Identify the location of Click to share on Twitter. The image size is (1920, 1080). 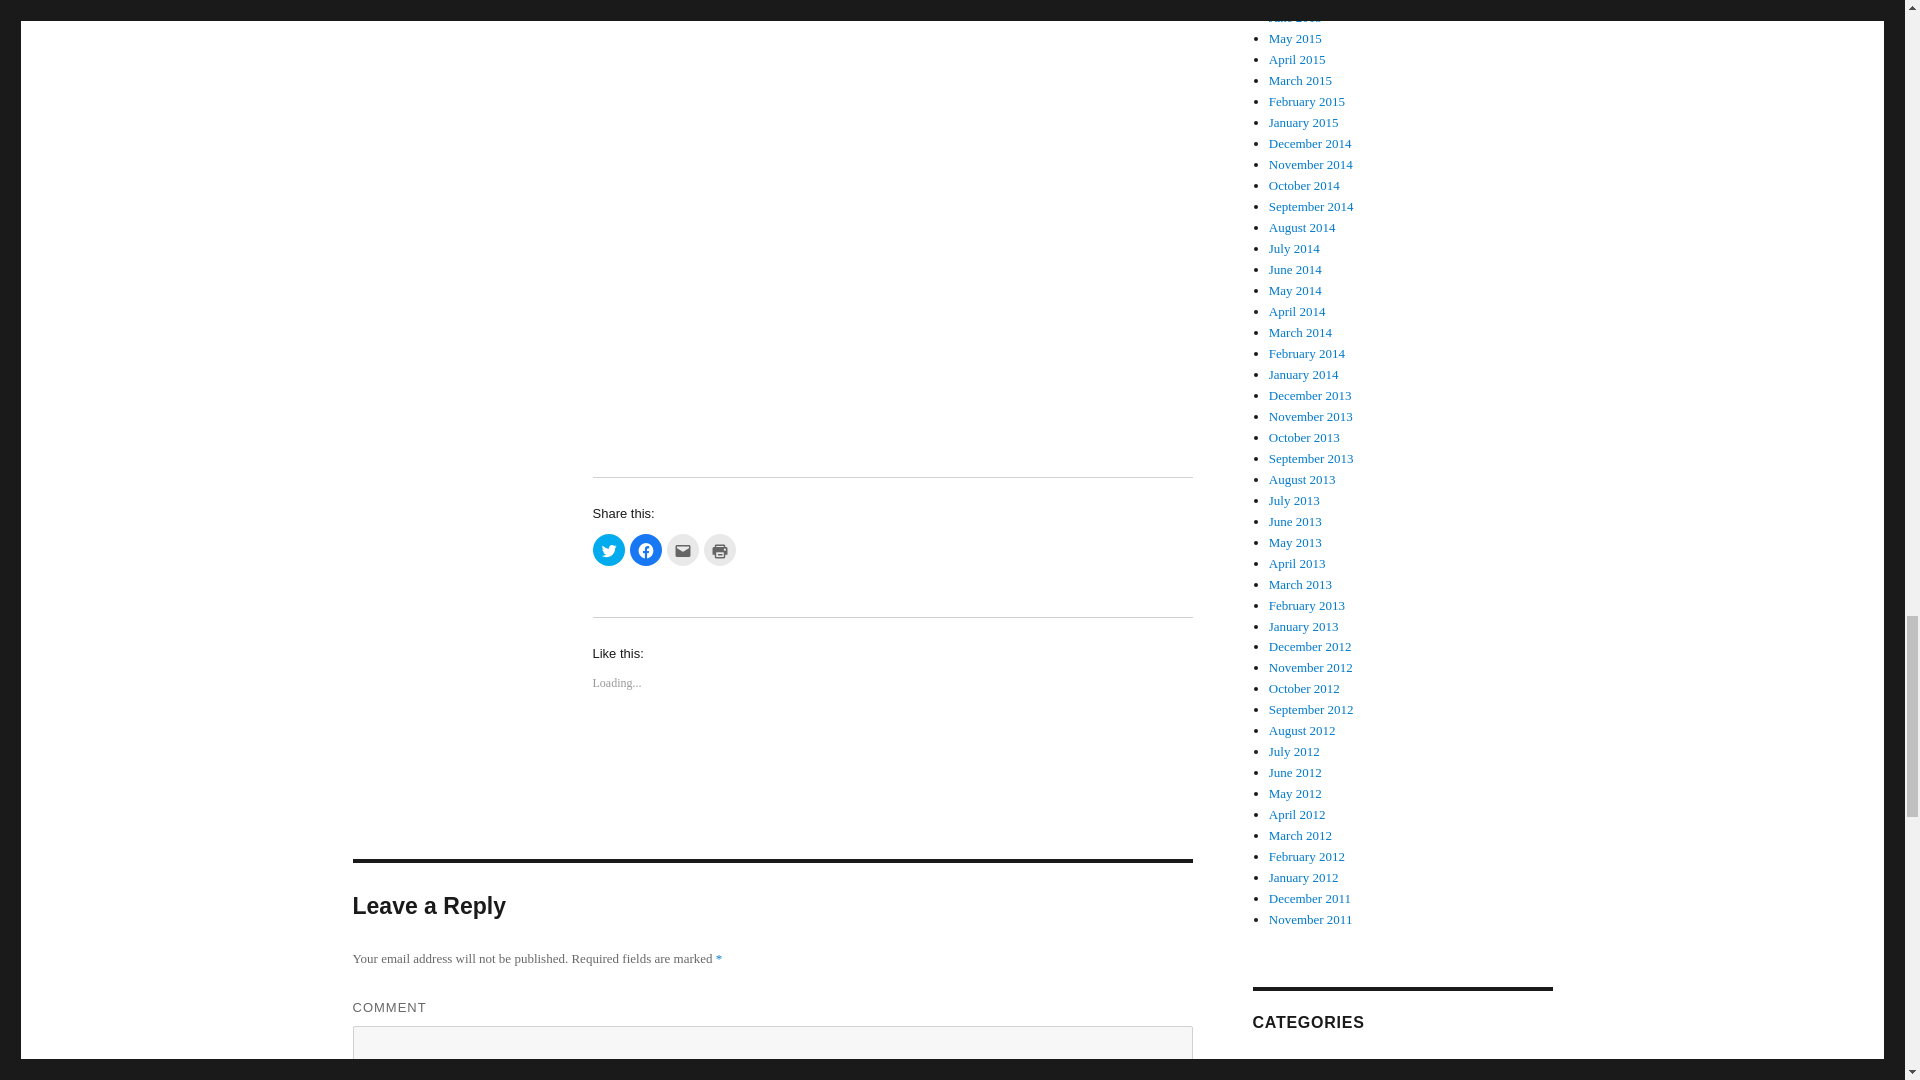
(608, 549).